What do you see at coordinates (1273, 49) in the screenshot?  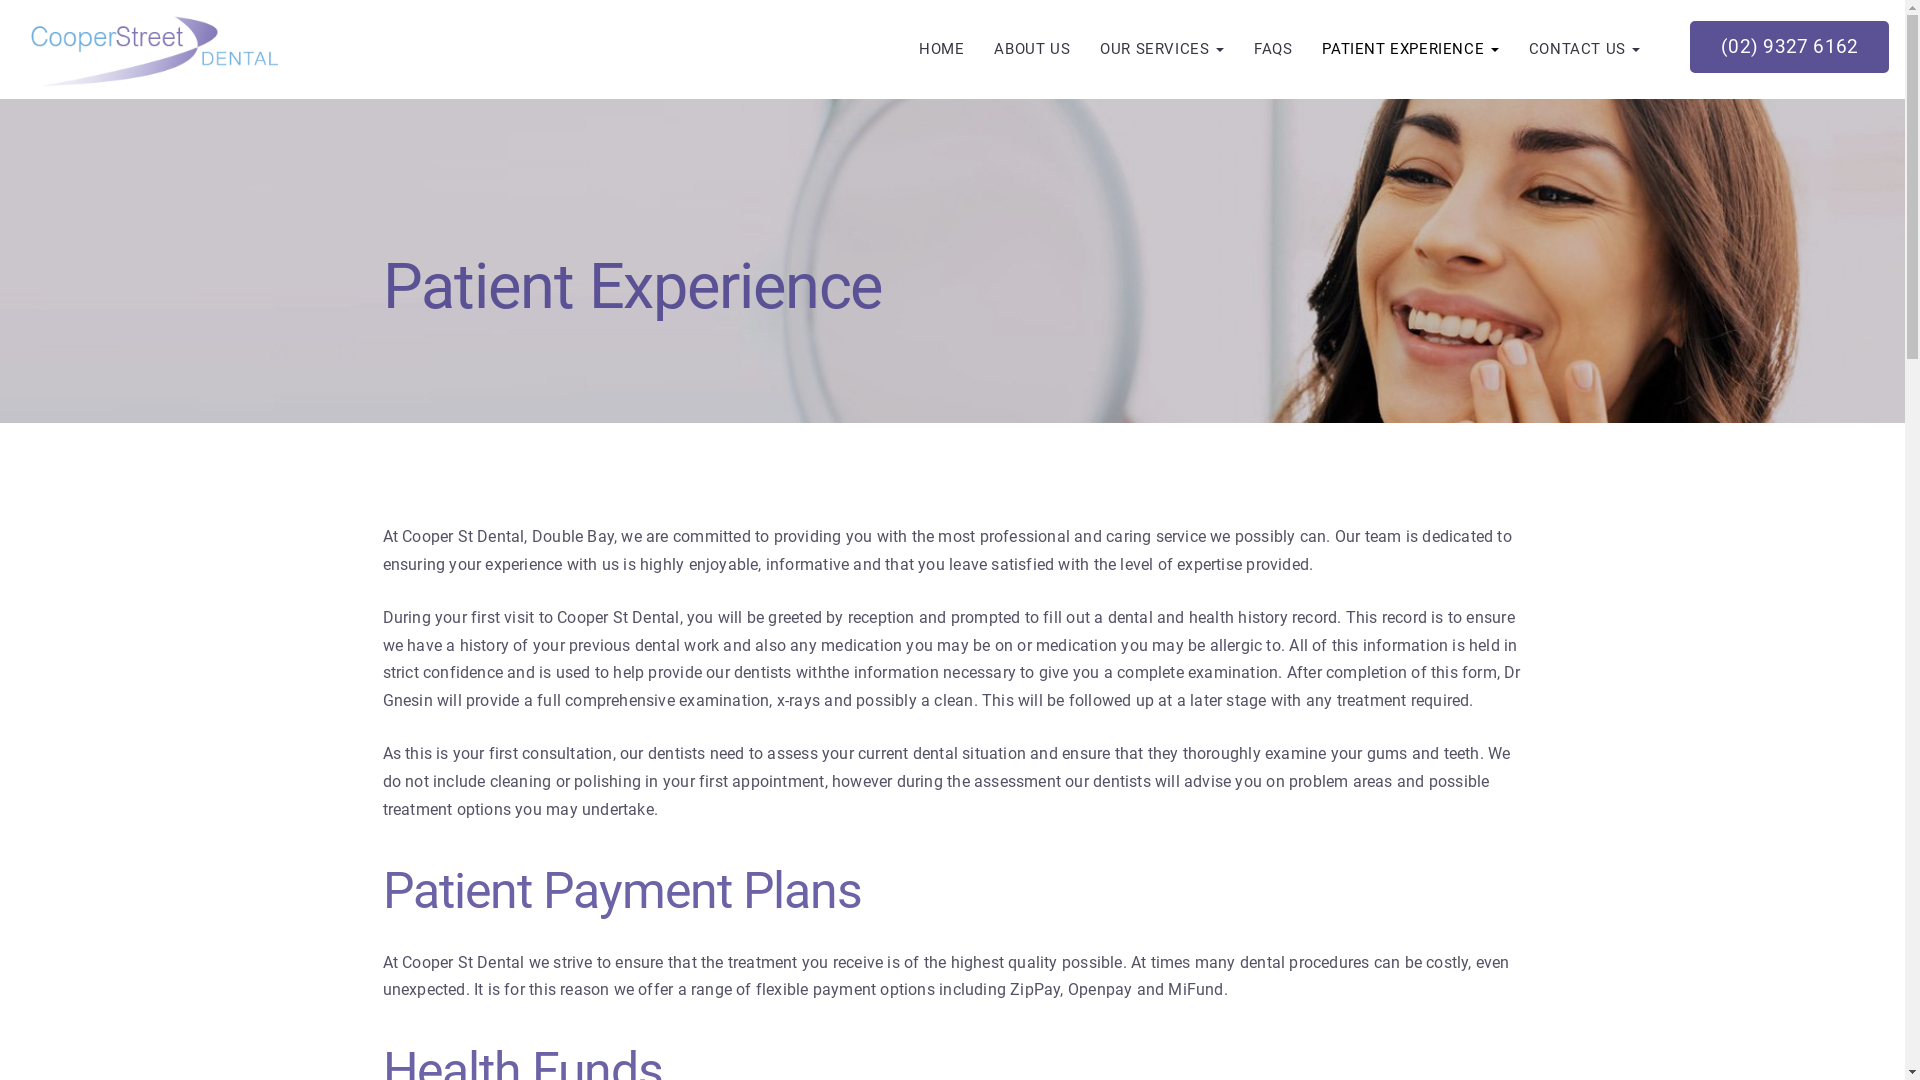 I see `FAQS` at bounding box center [1273, 49].